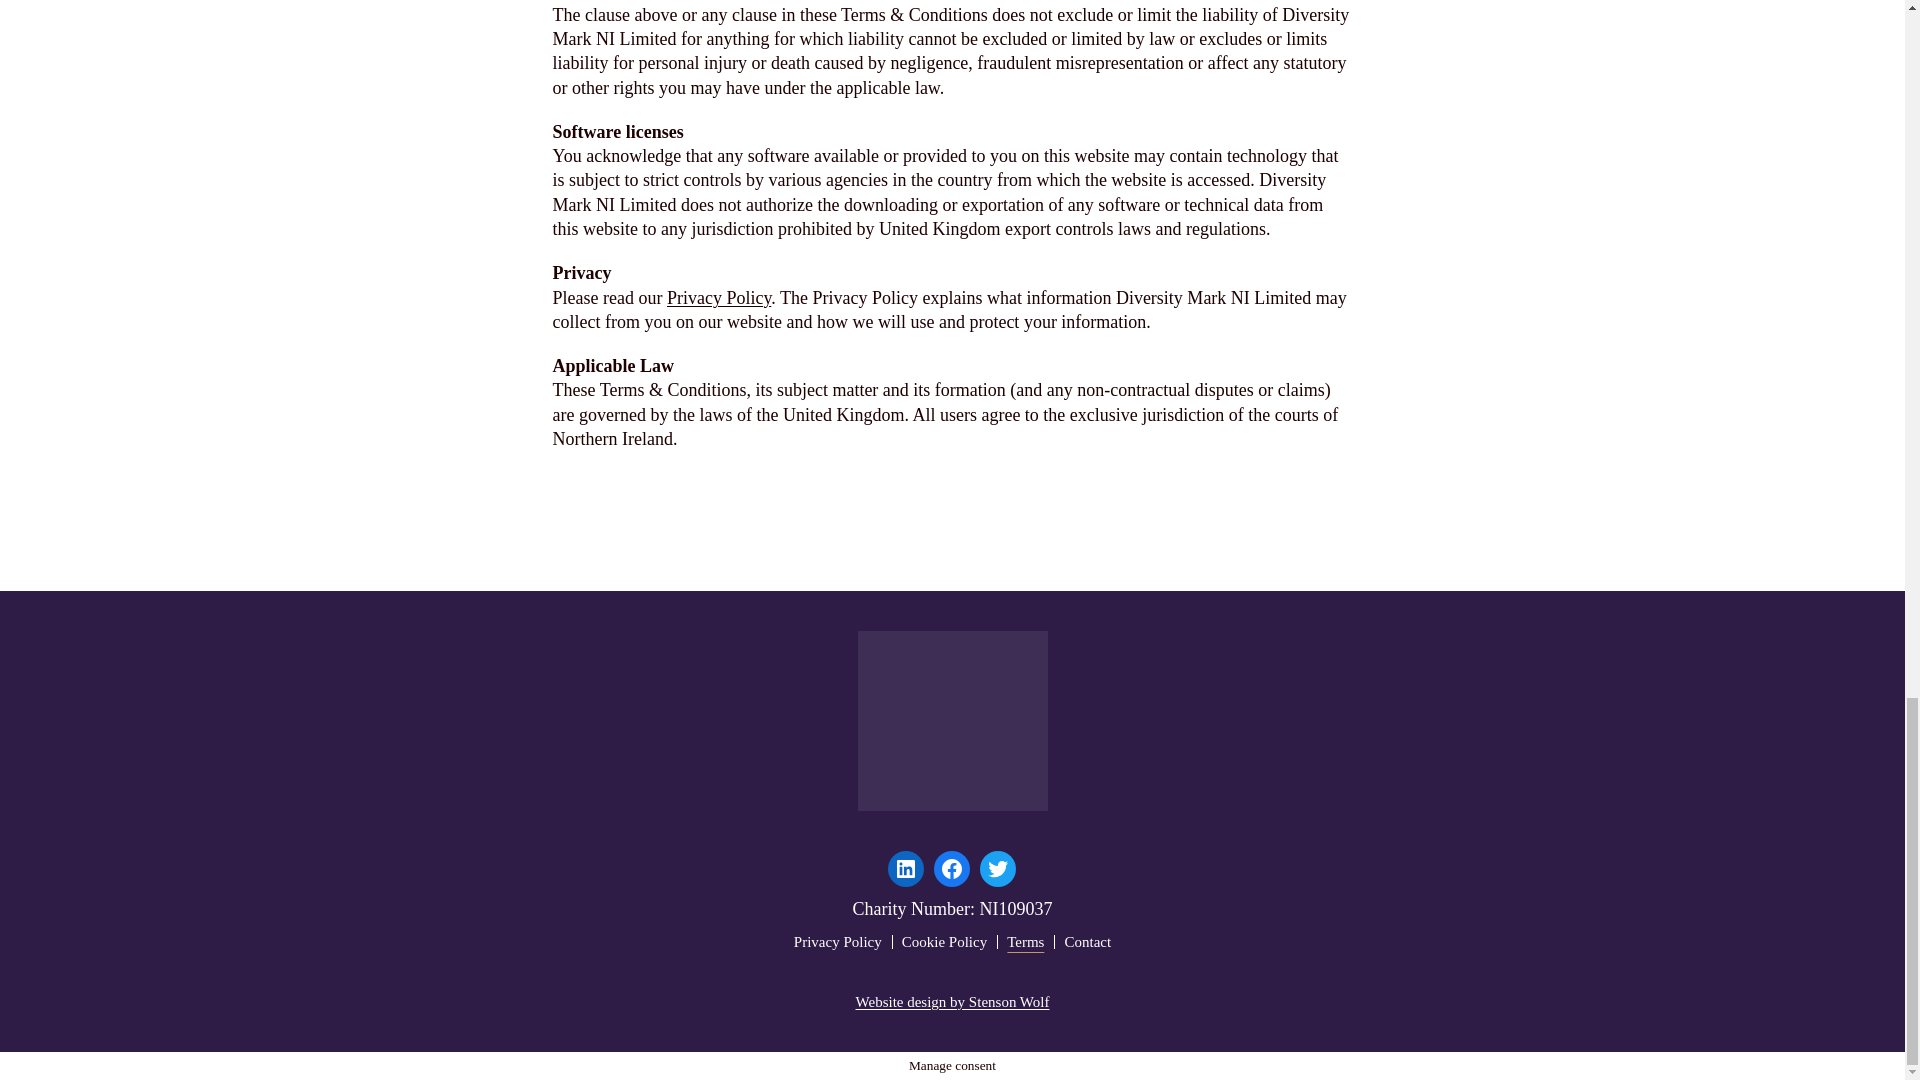 The image size is (1920, 1080). I want to click on Contact, so click(1087, 942).